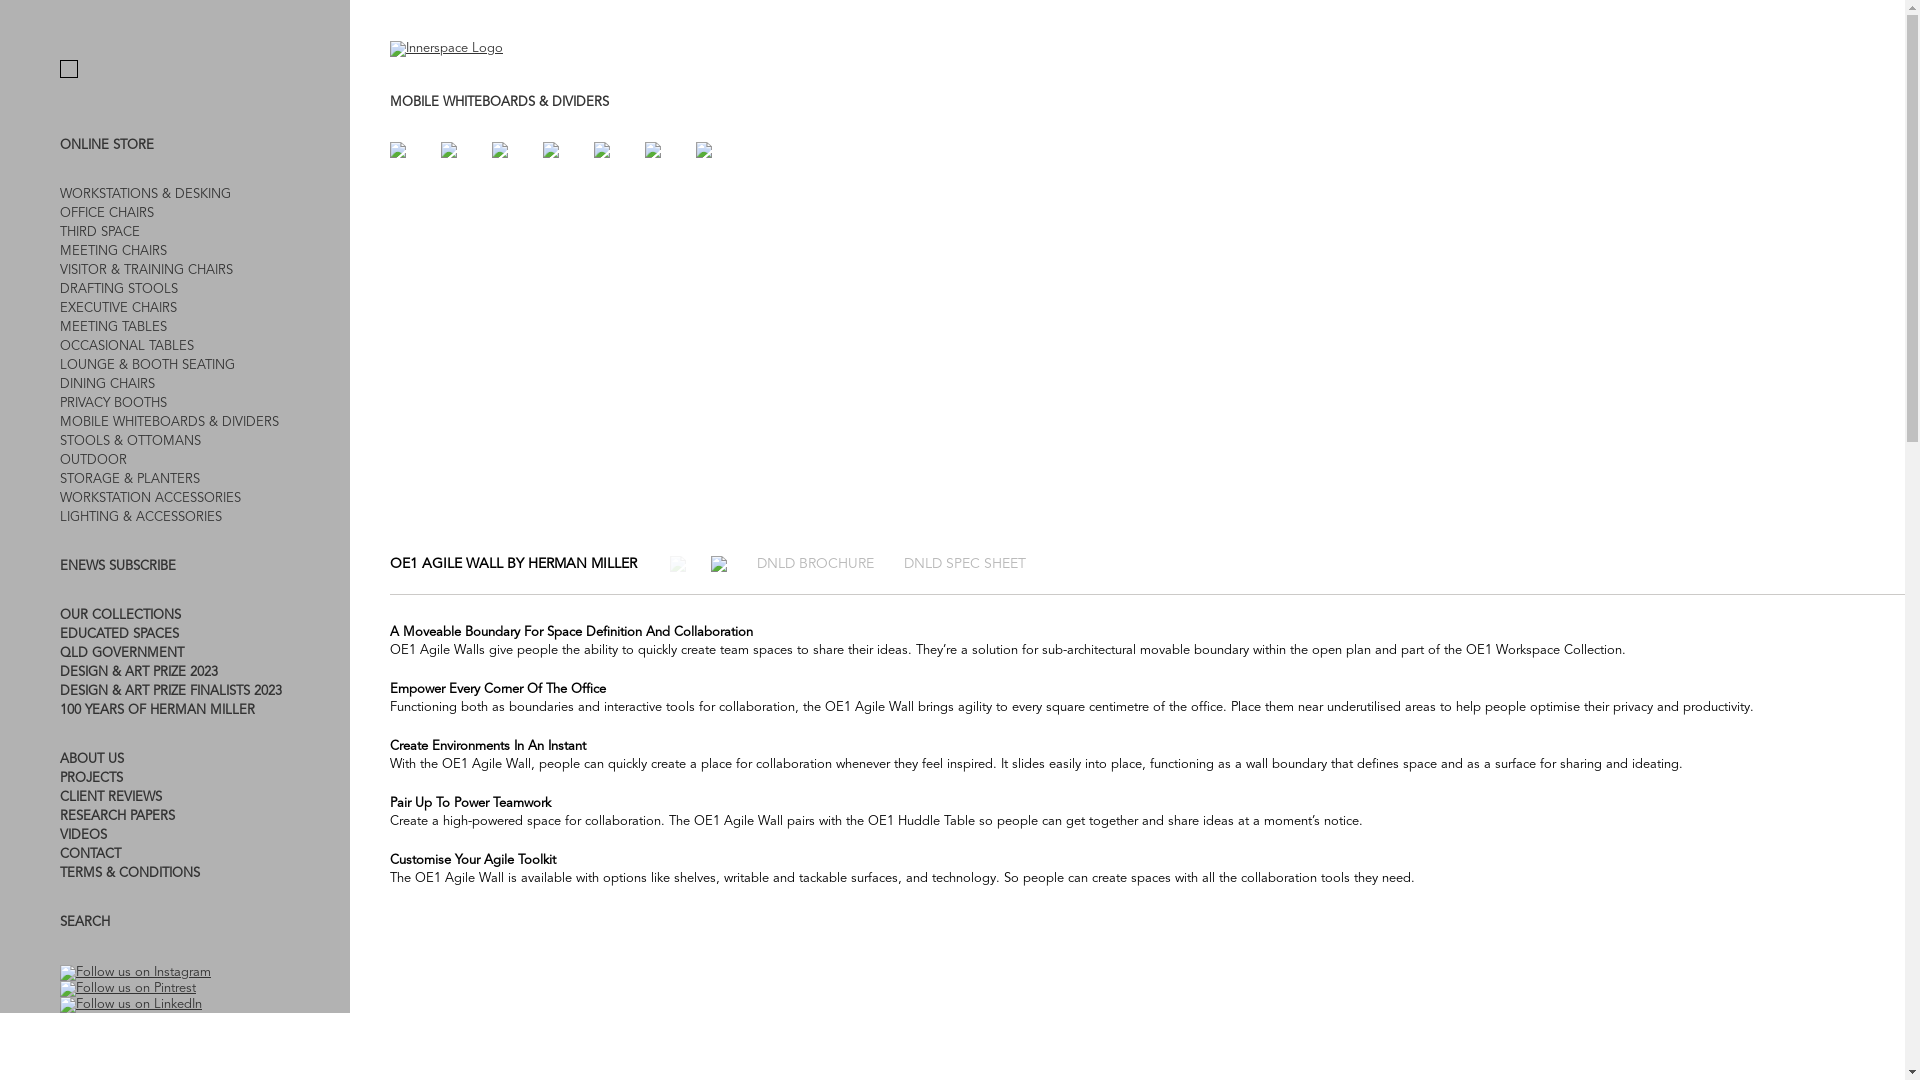 This screenshot has height=1080, width=1920. Describe the element at coordinates (111, 797) in the screenshot. I see `CLIENT REVIEWS` at that location.